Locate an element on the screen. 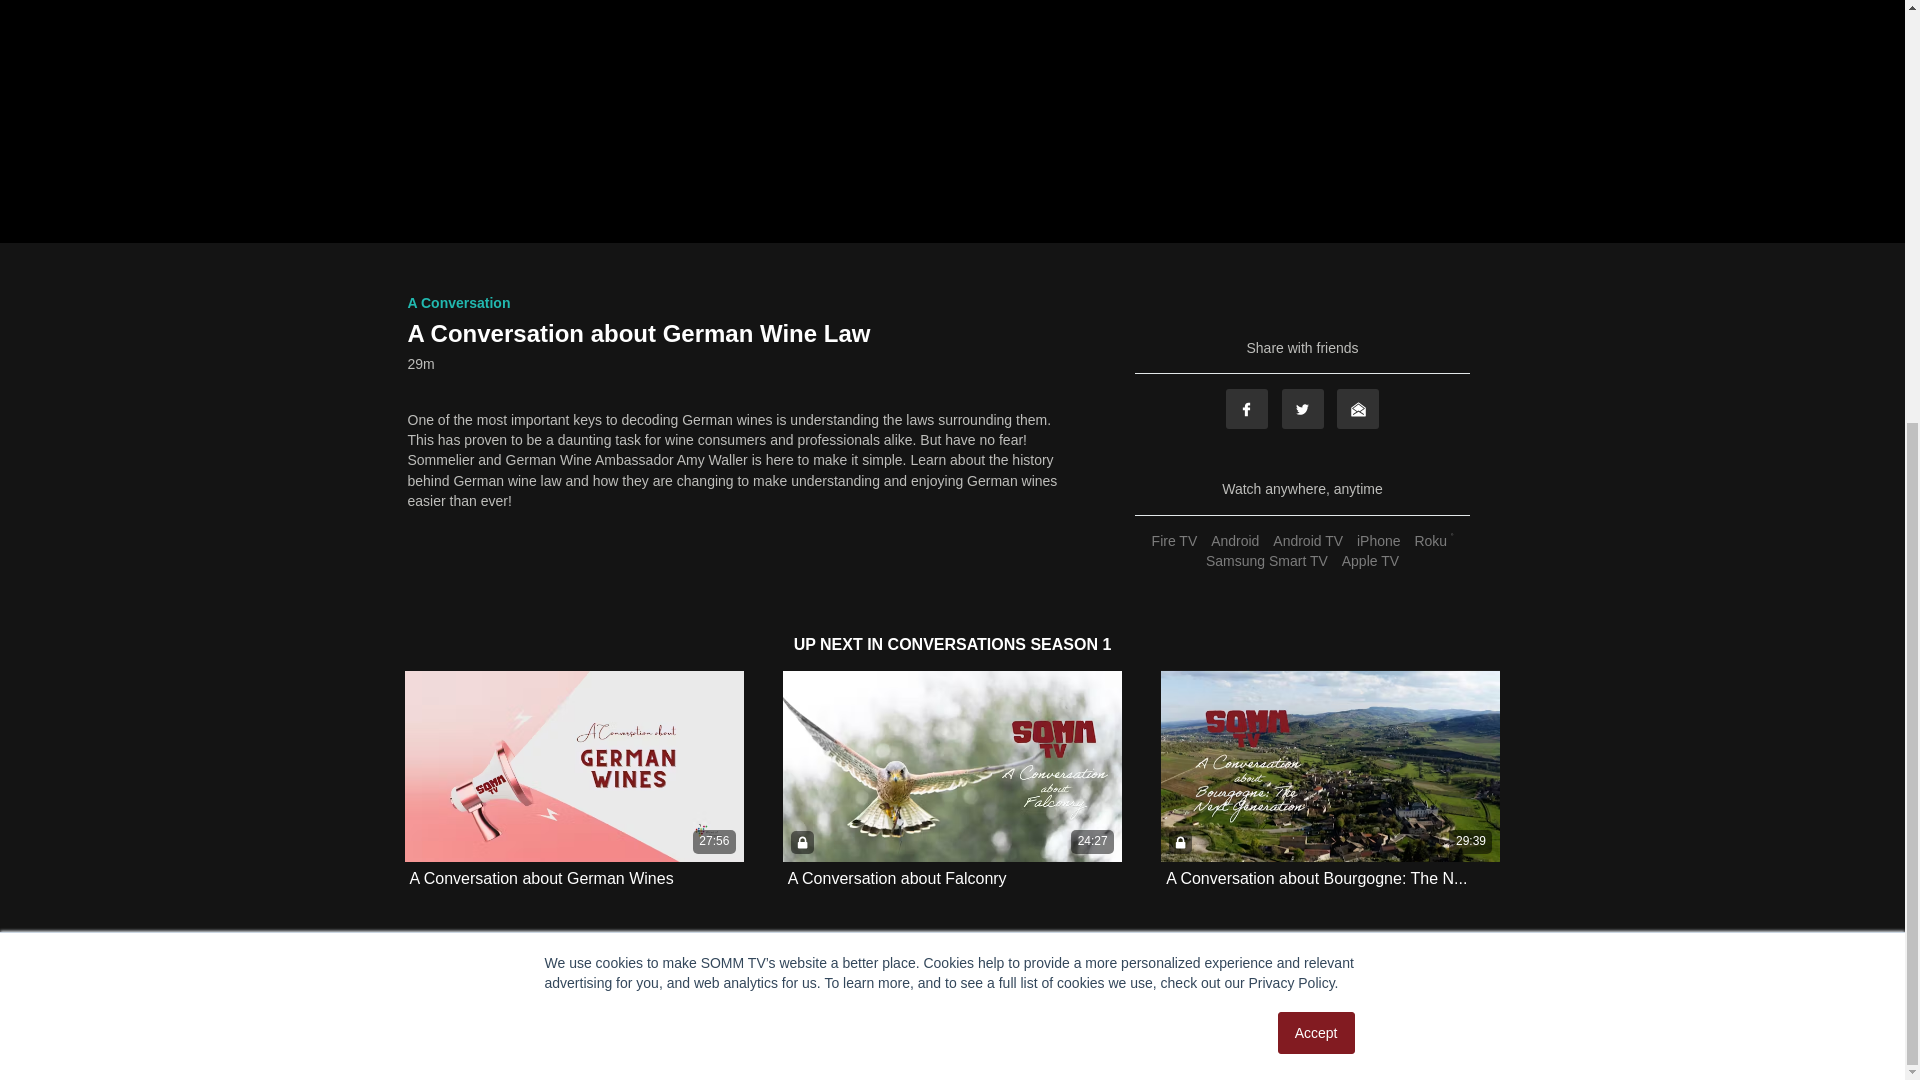 Image resolution: width=1920 pixels, height=1080 pixels. 29:39 is located at coordinates (1330, 766).